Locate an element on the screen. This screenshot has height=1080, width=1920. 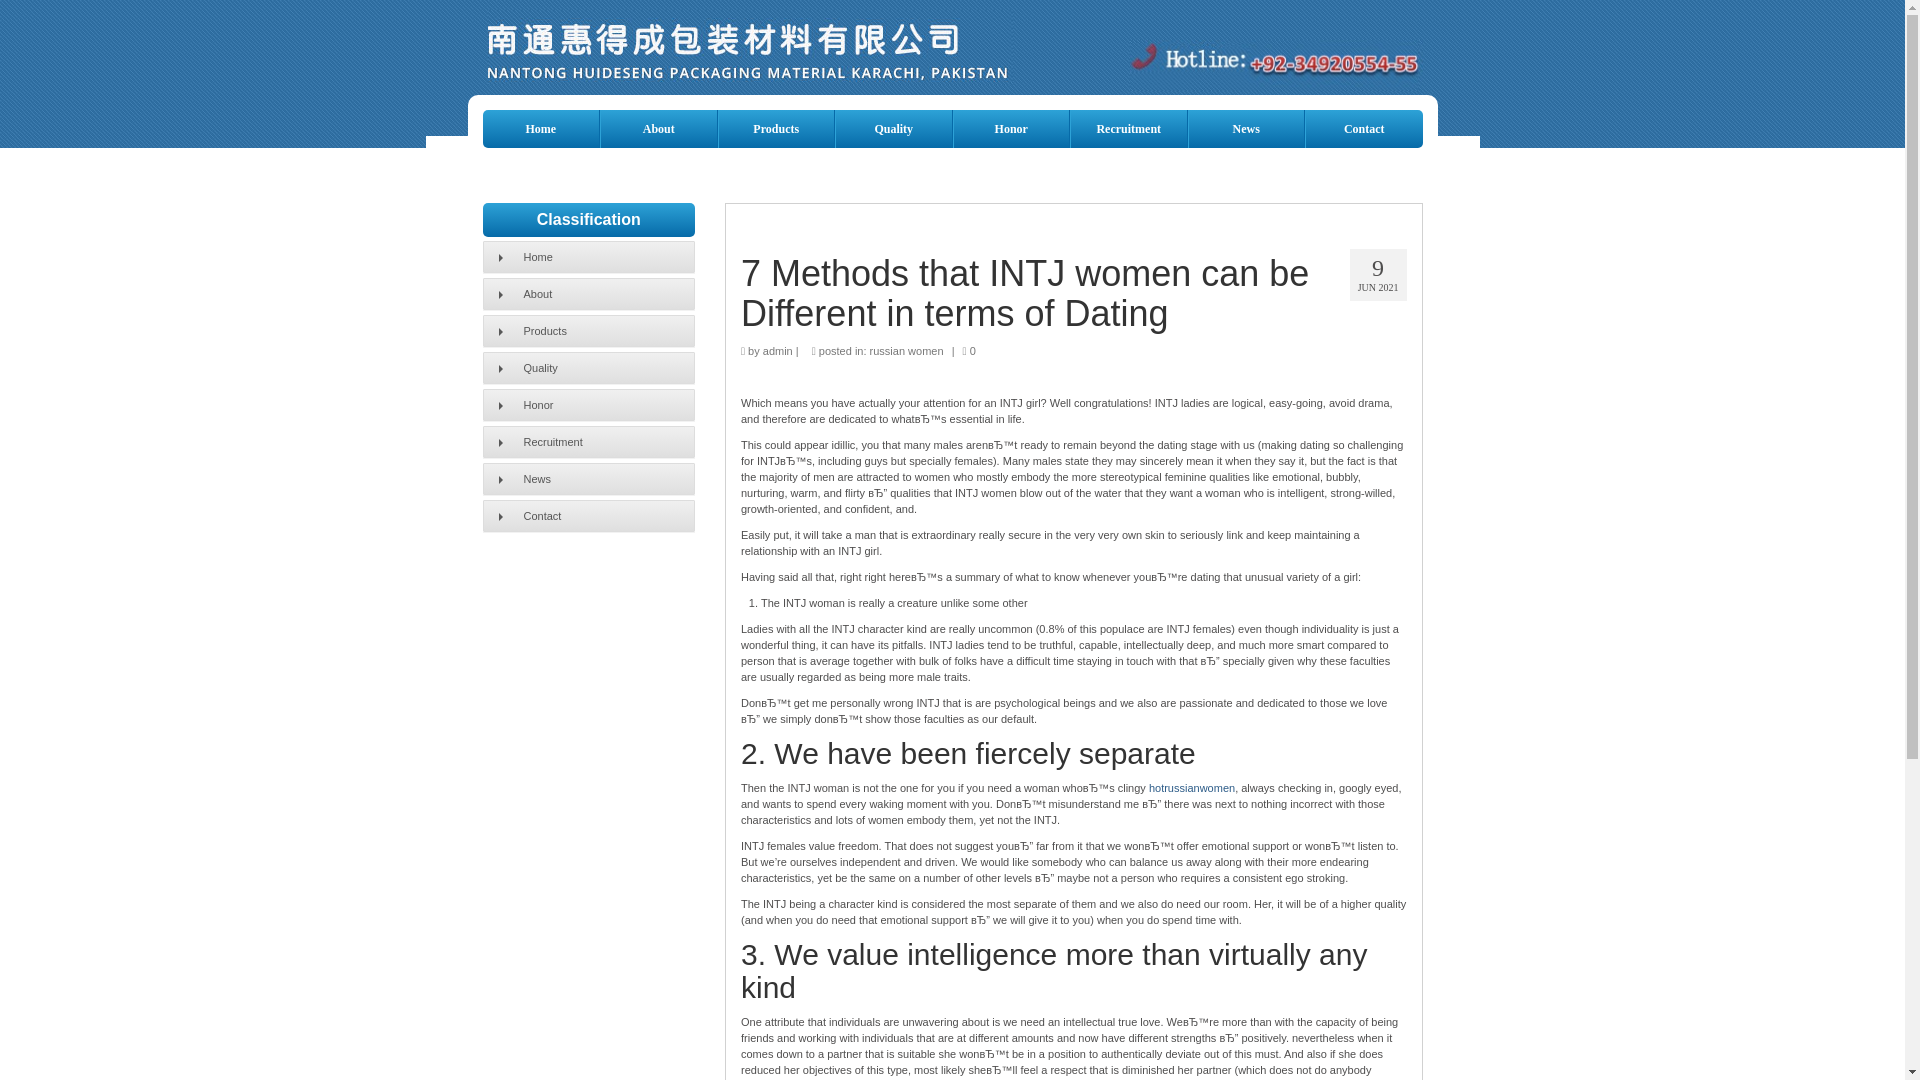
Honor is located at coordinates (588, 404).